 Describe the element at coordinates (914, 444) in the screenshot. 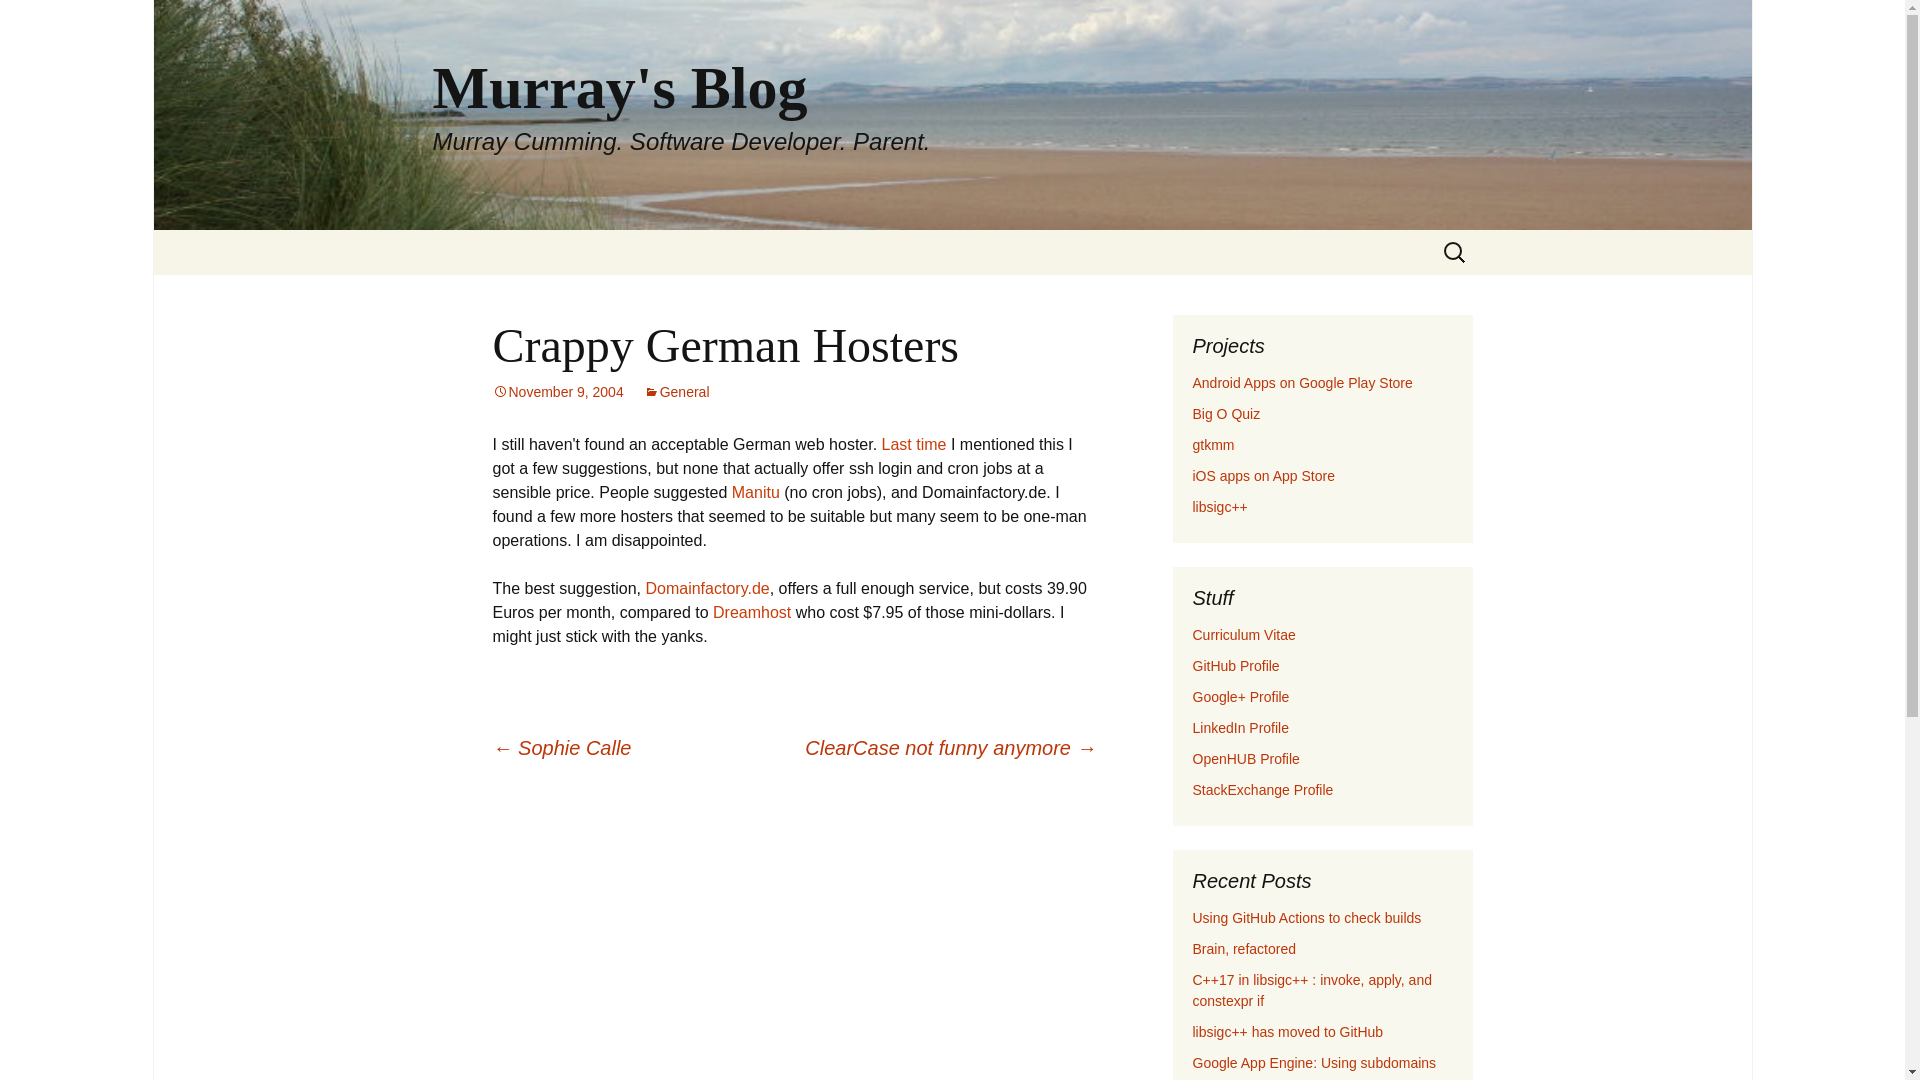

I see `Last time` at that location.